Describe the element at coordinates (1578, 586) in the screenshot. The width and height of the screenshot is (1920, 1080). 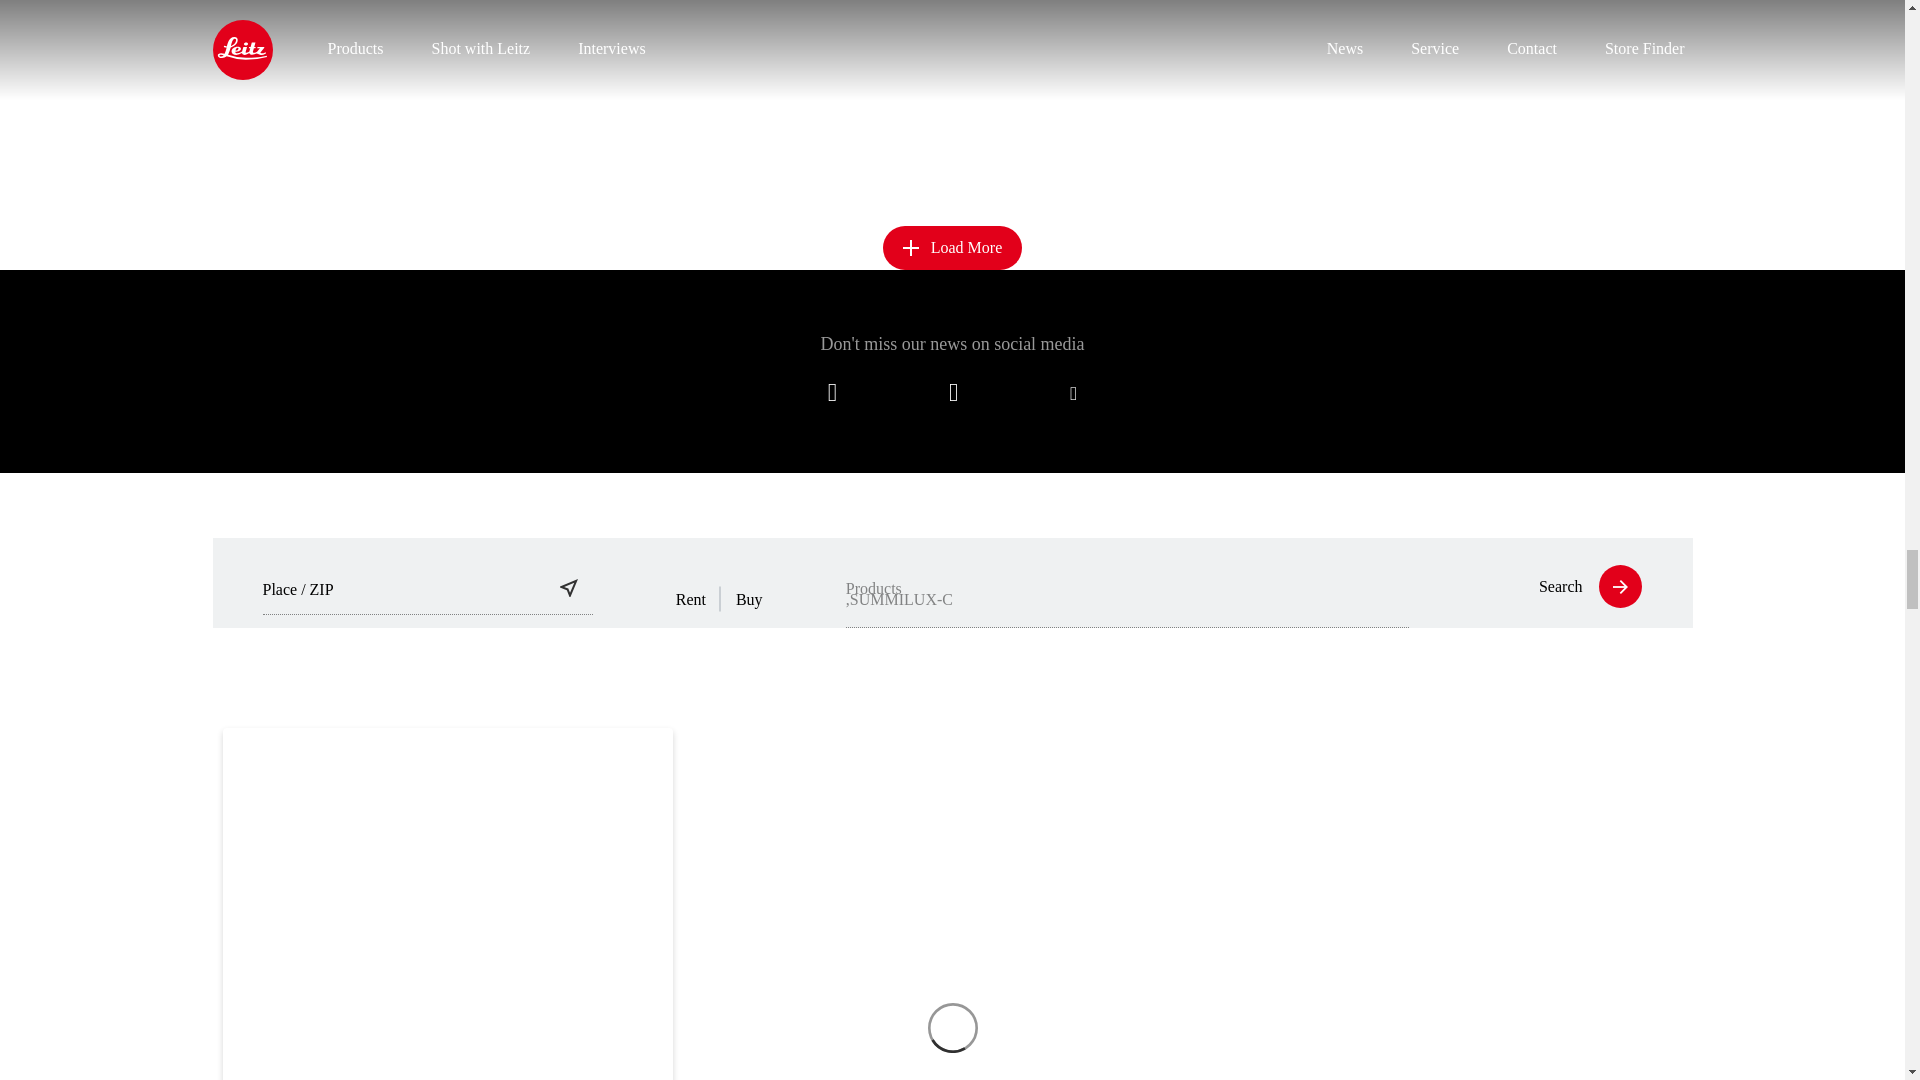
I see `Search` at that location.